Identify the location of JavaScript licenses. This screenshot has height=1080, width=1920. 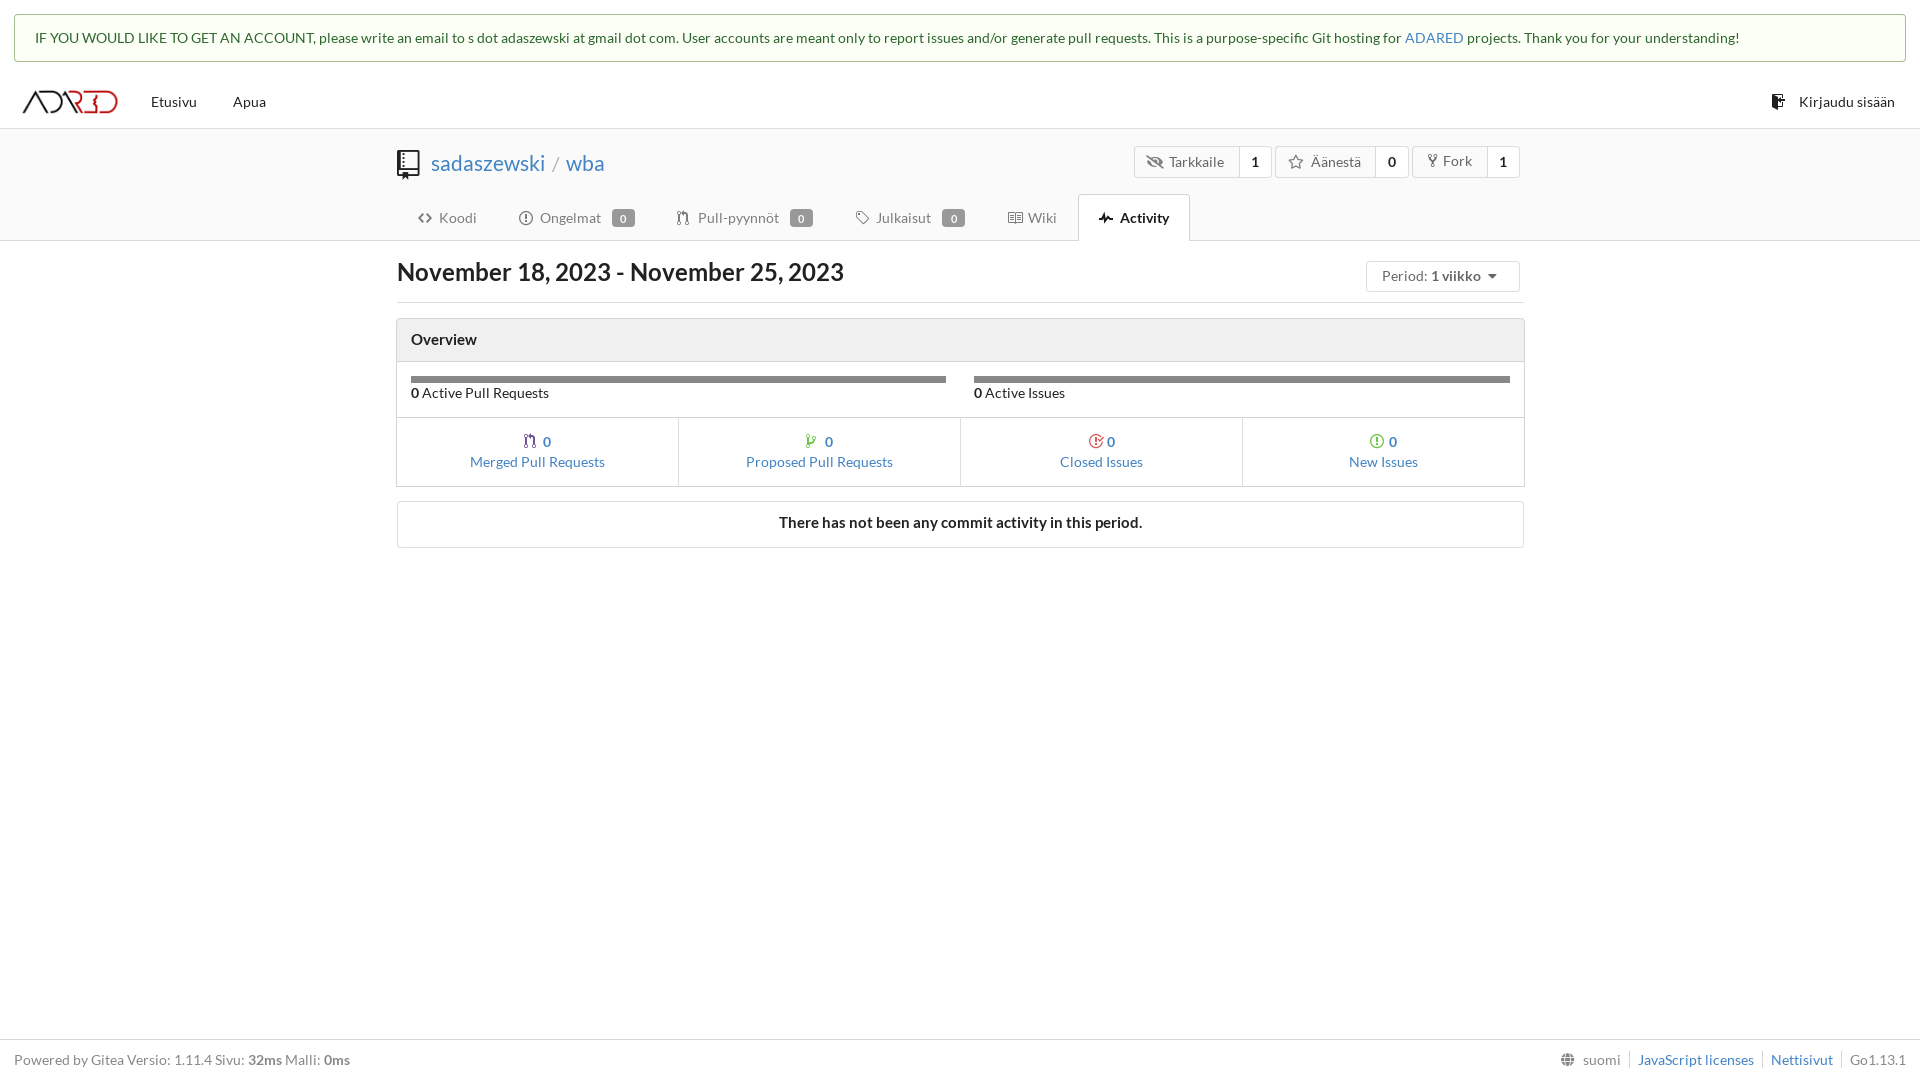
(1692, 1060).